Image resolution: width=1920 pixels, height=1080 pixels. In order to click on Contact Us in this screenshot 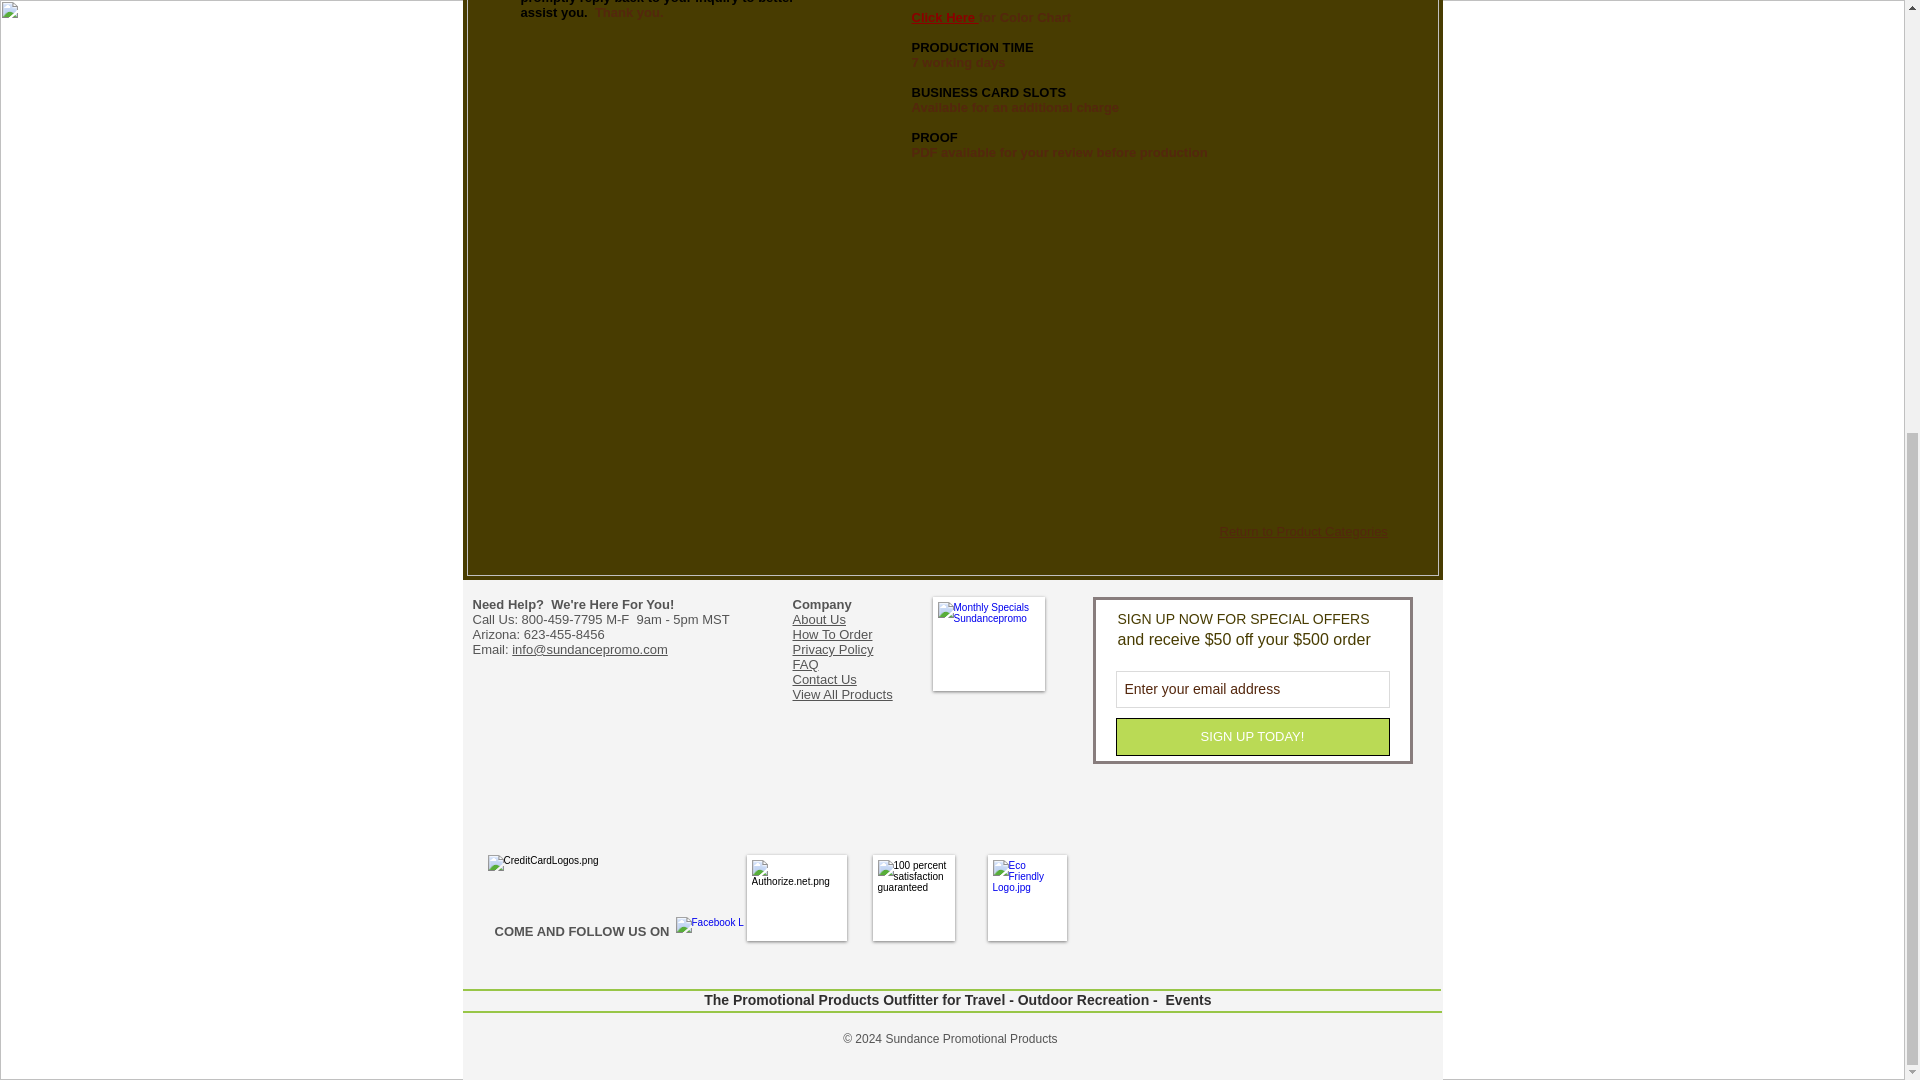, I will do `click(824, 678)`.